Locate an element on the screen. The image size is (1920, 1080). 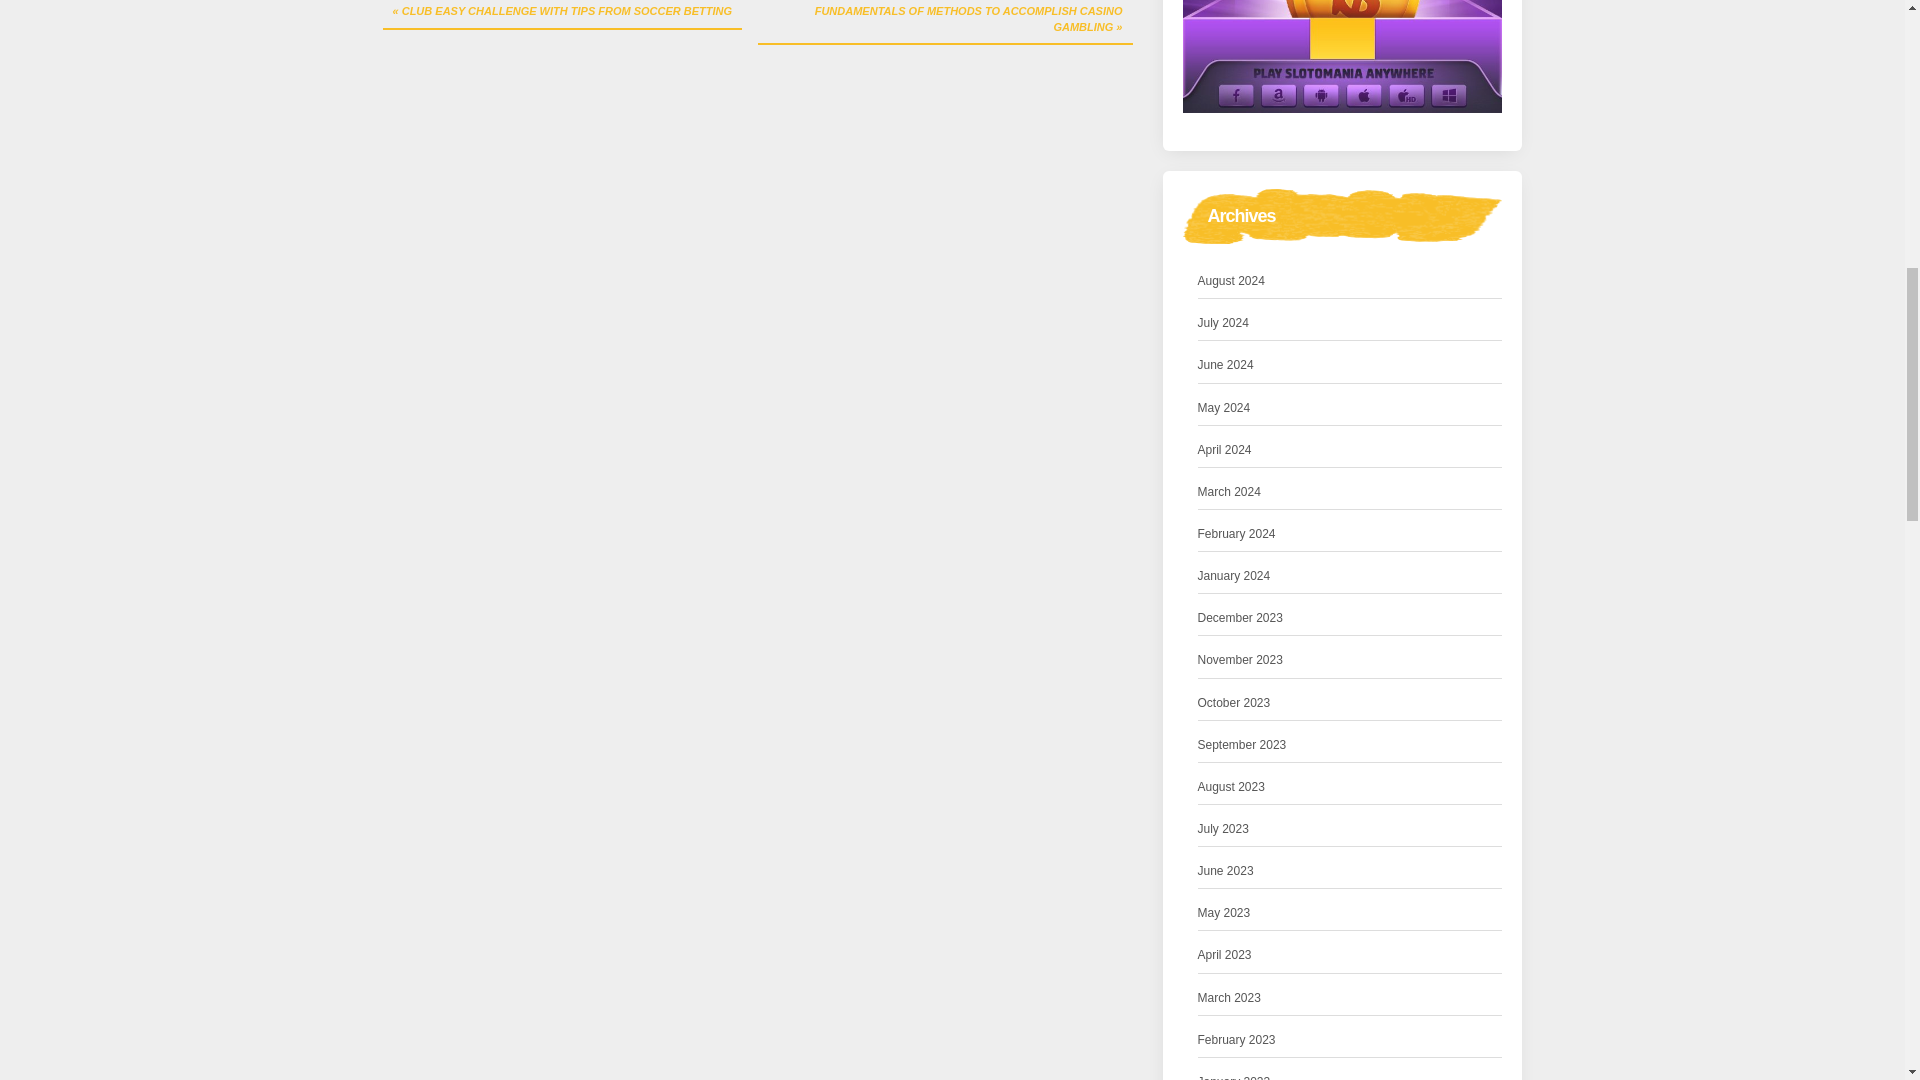
October 2023 is located at coordinates (1234, 703).